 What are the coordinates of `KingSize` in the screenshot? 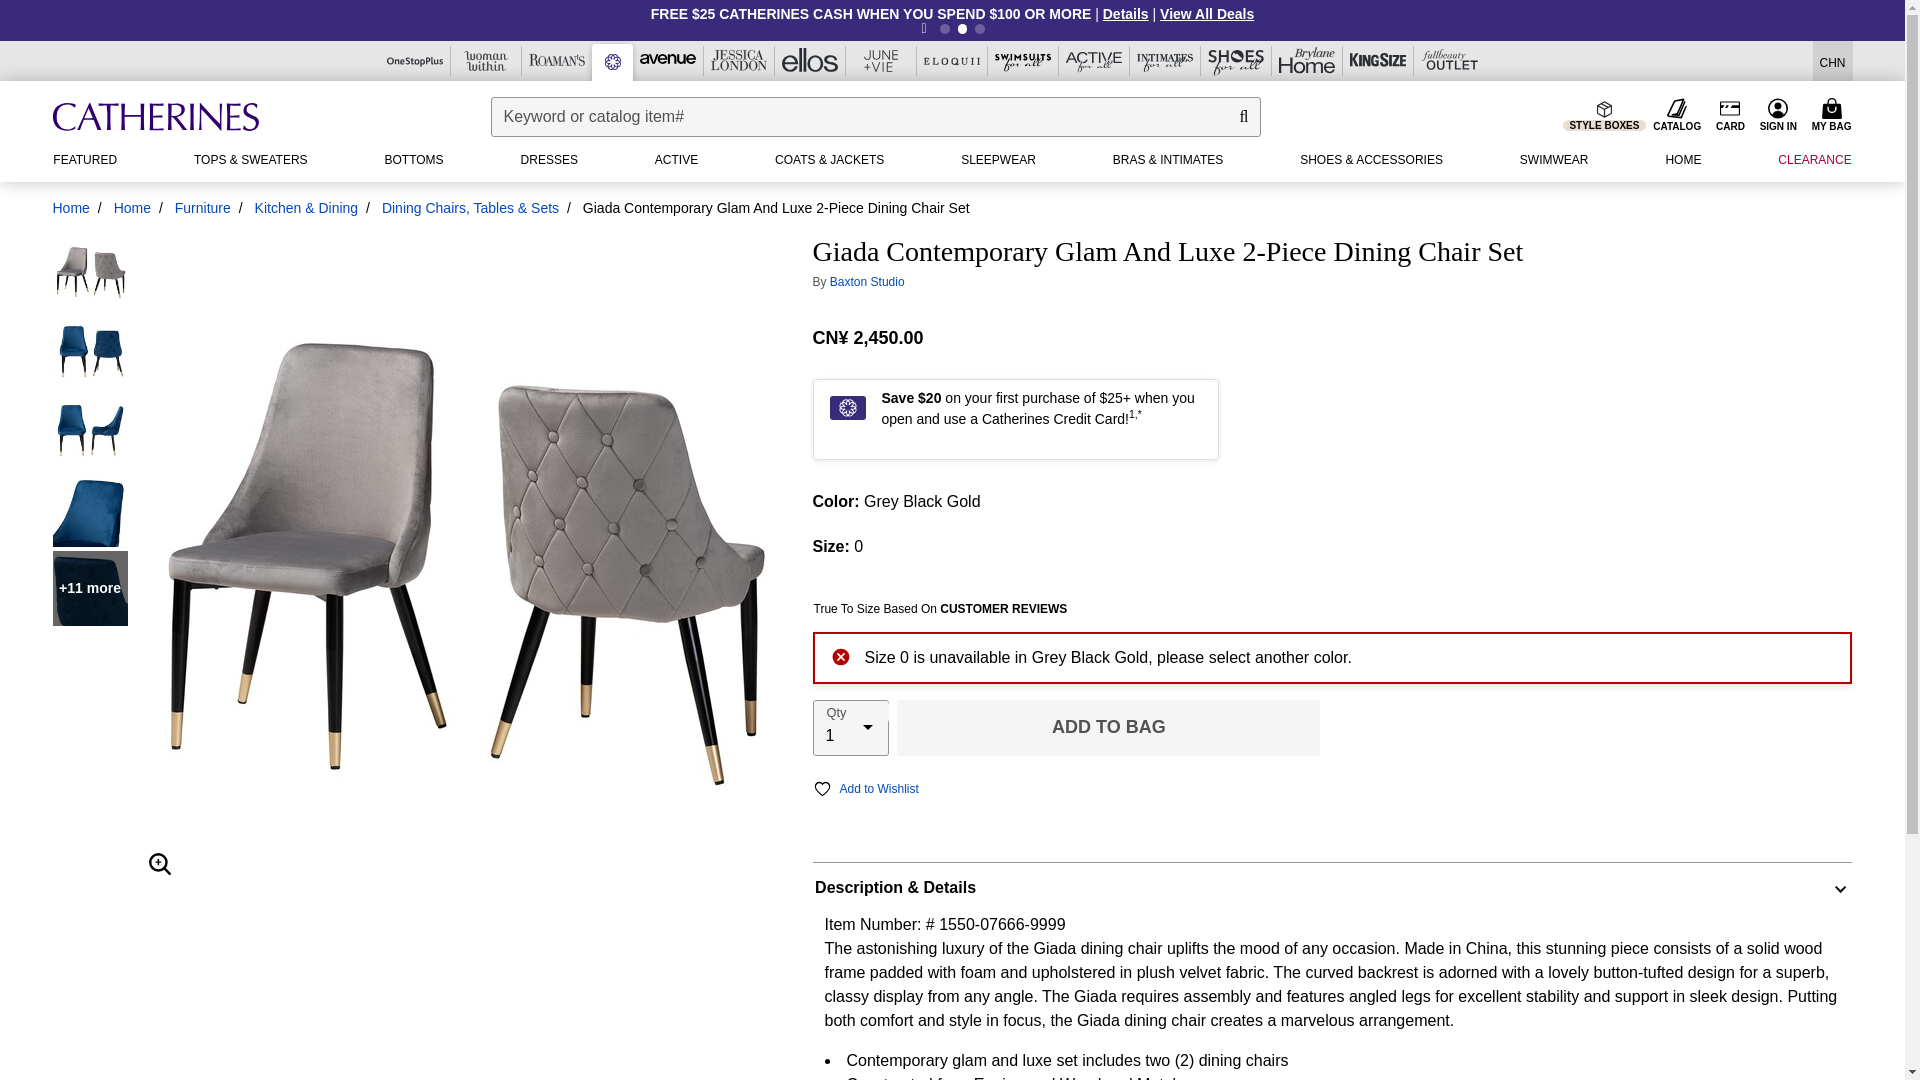 It's located at (1377, 60).